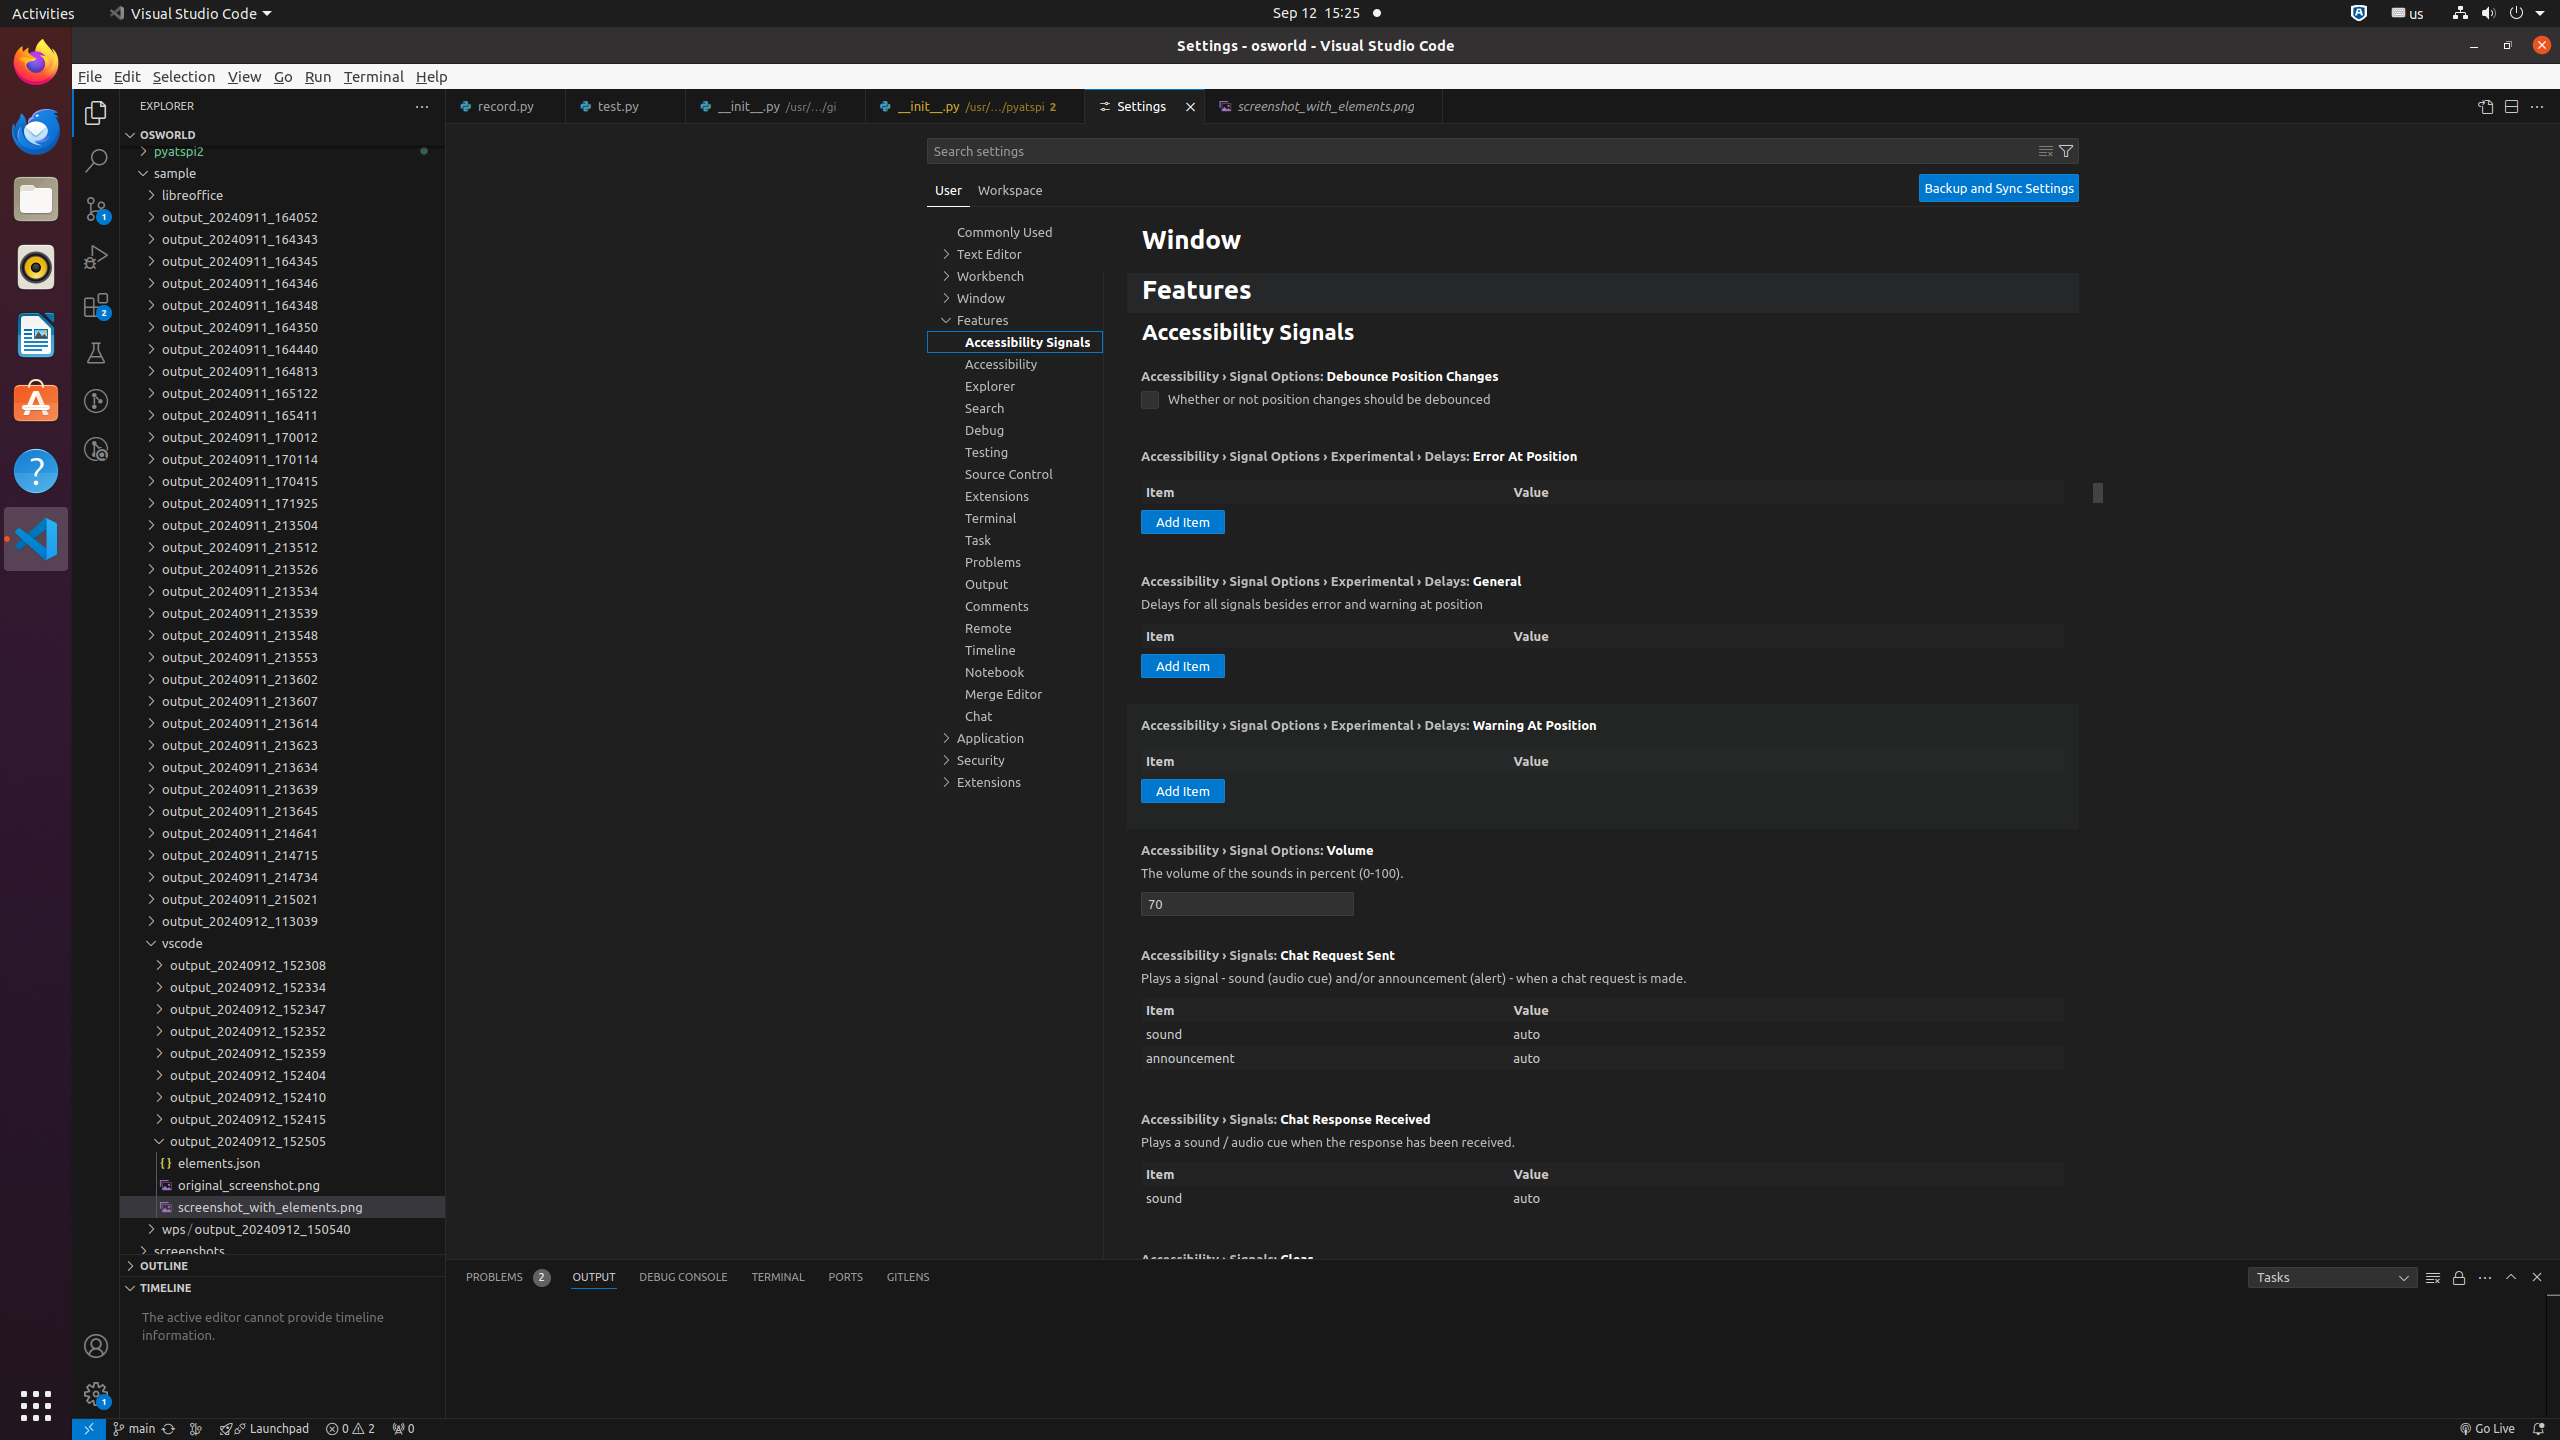 The width and height of the screenshot is (2560, 1440). Describe the element at coordinates (96, 257) in the screenshot. I see `Run and Debug (Ctrl+Shift+D)` at that location.